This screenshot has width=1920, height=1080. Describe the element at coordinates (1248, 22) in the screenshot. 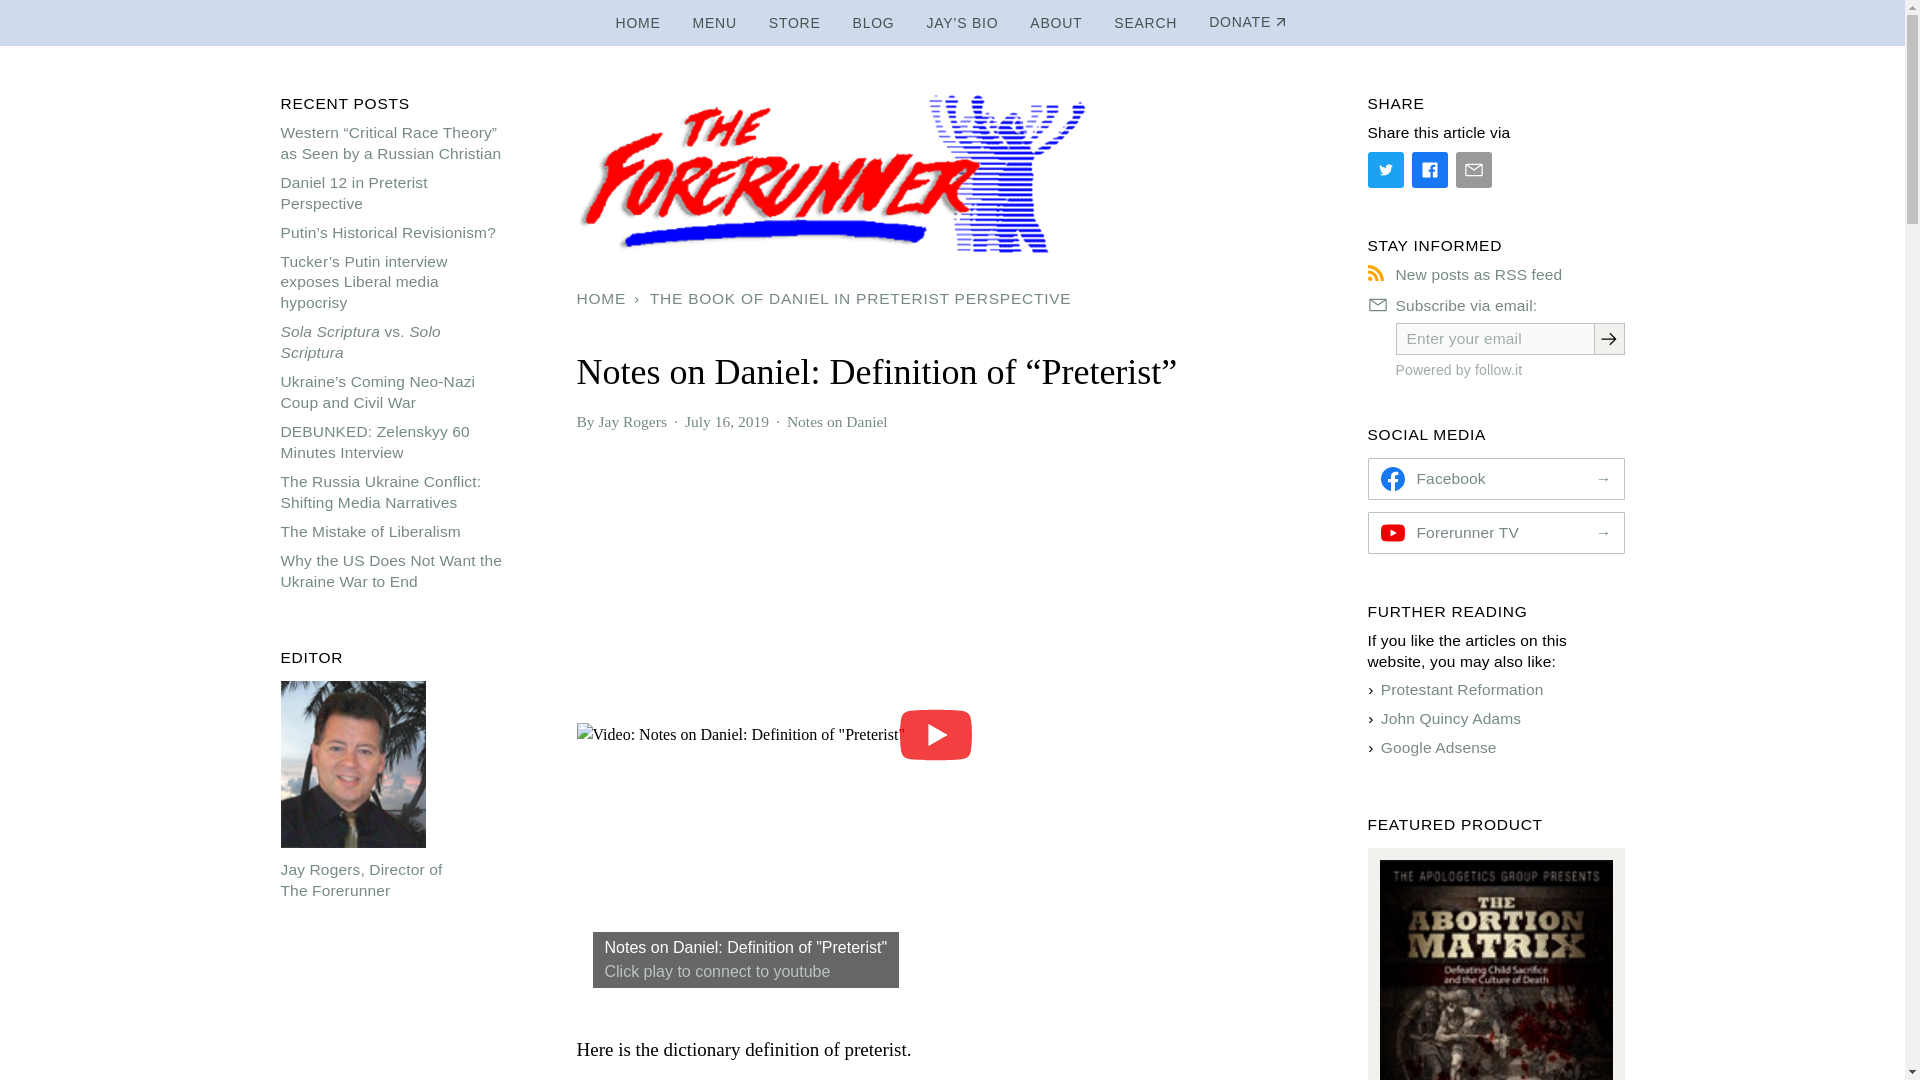

I see `Donate via PayPal` at that location.